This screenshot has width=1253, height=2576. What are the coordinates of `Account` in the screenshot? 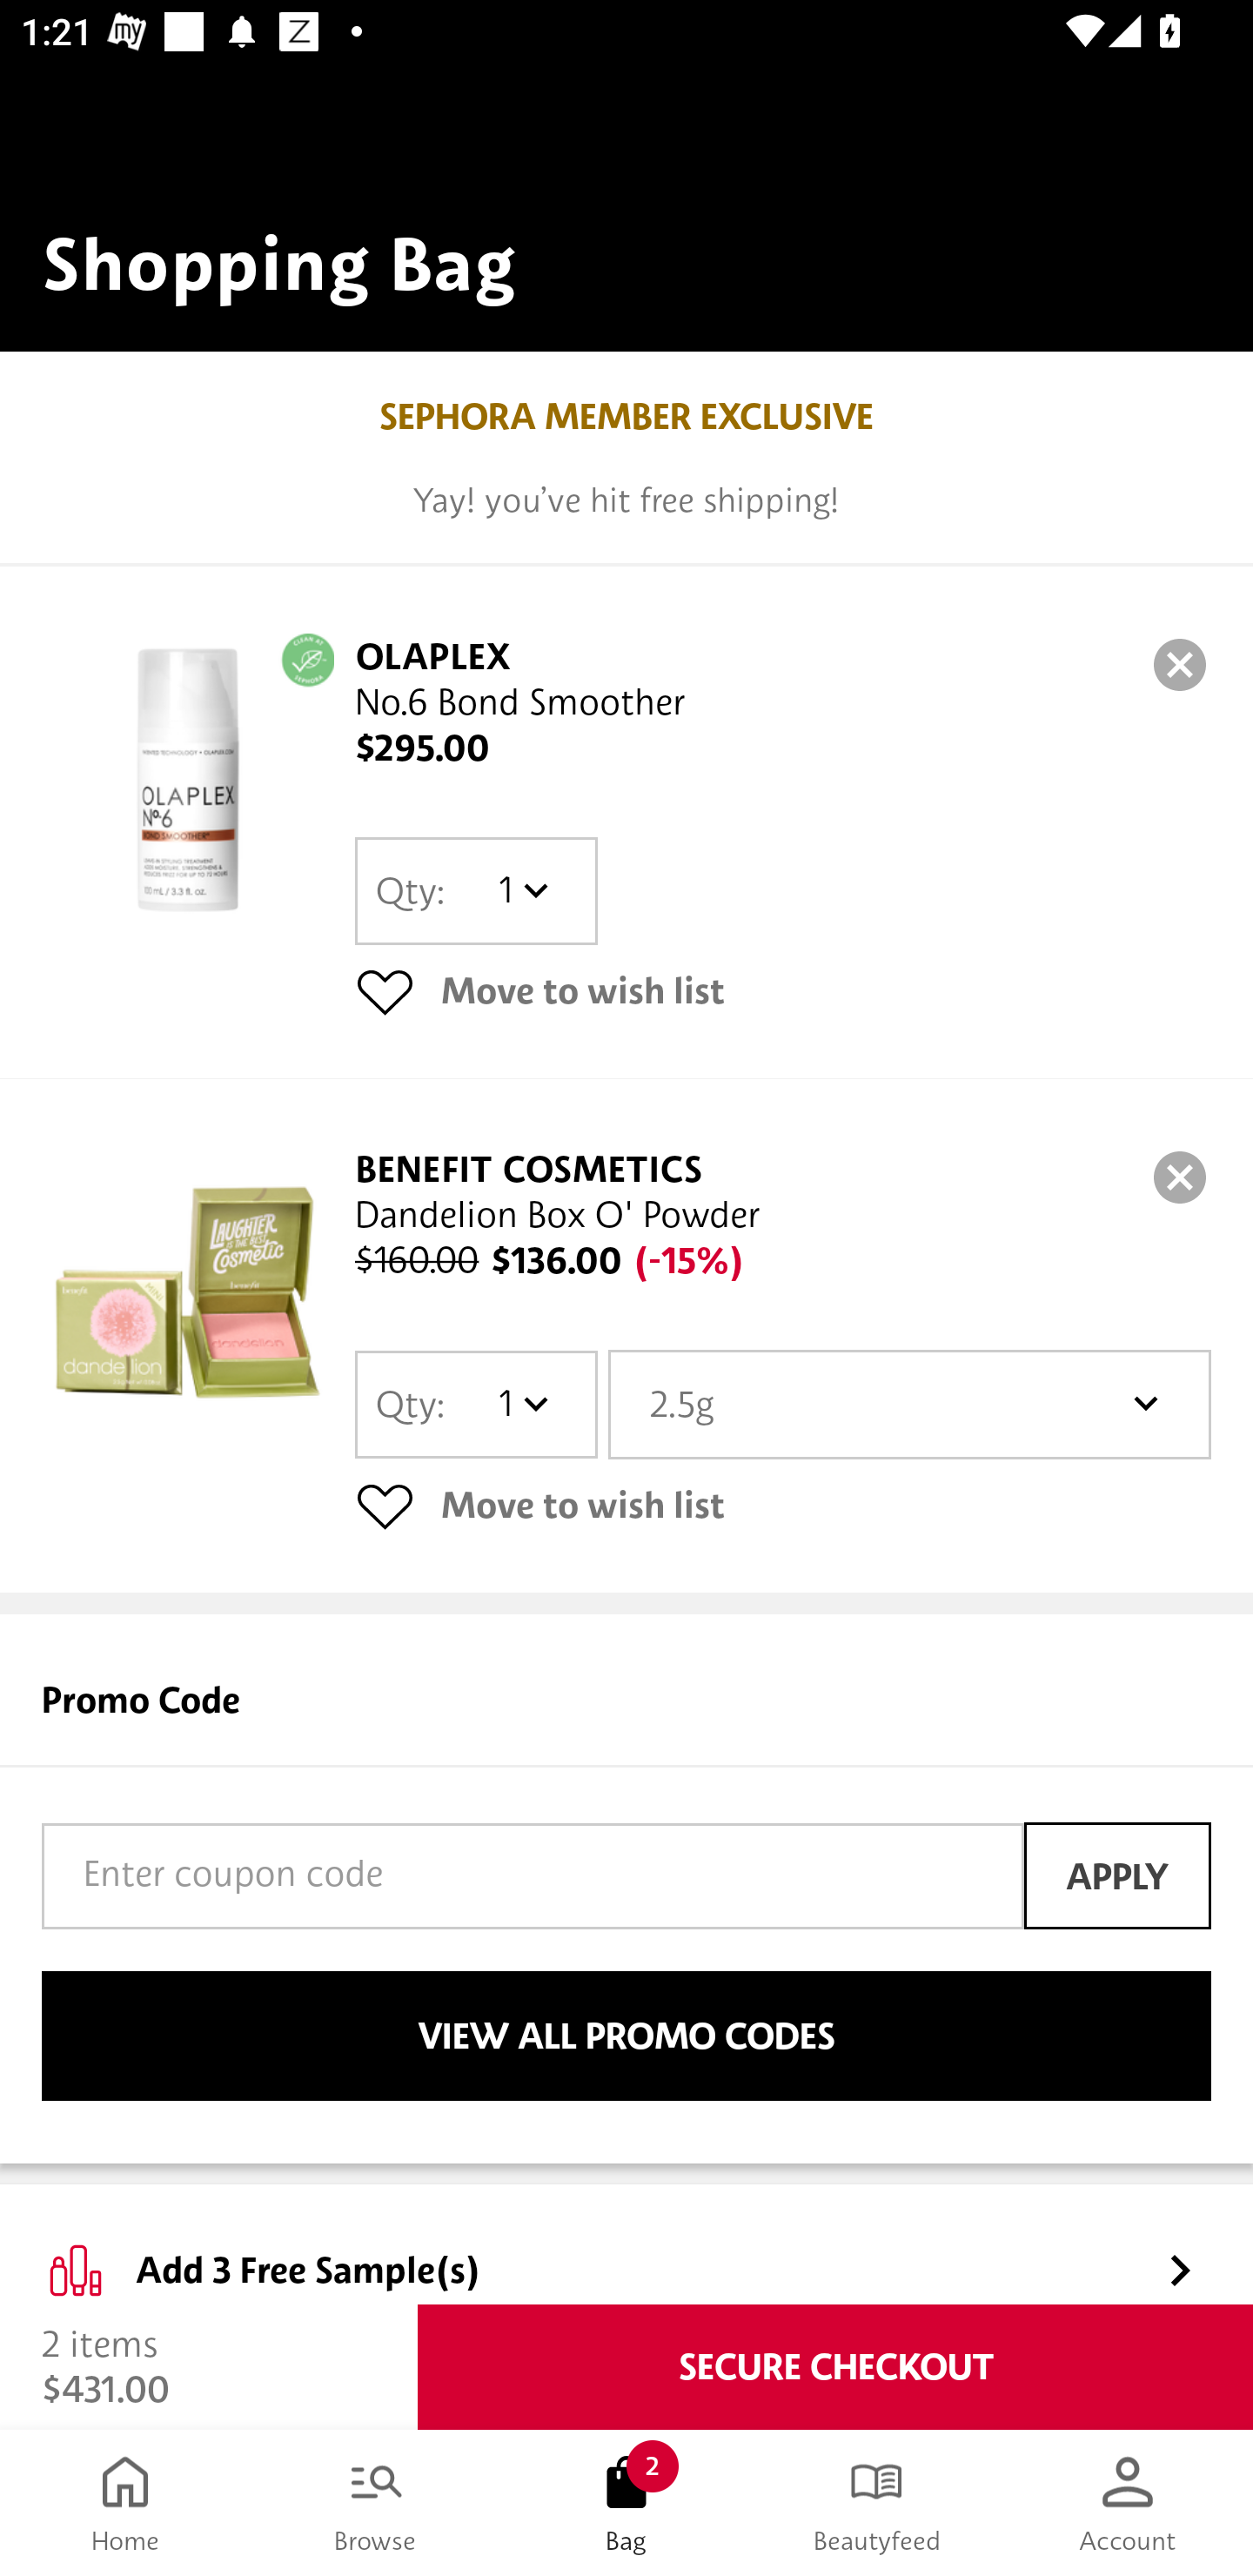 It's located at (1128, 2503).